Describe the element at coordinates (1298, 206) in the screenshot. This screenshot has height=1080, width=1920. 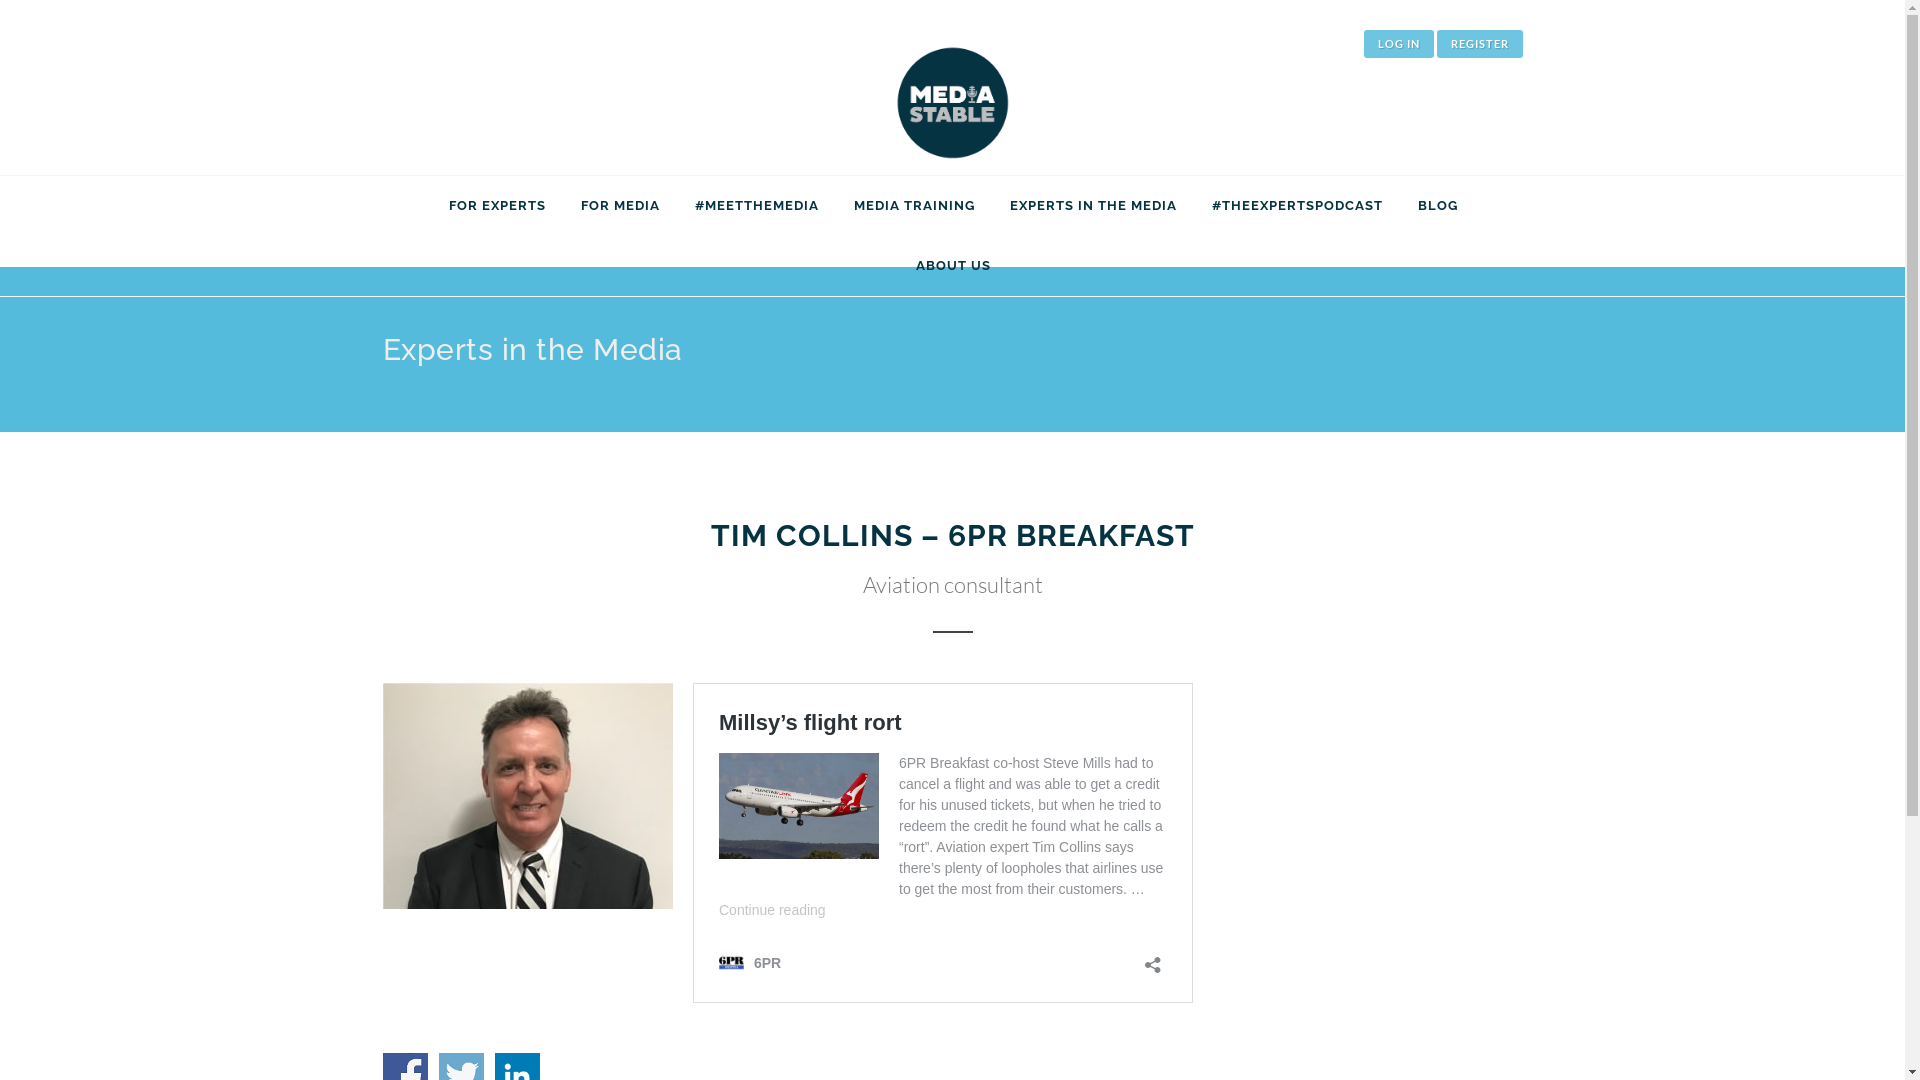
I see `#THEEXPERTSPODCAST` at that location.